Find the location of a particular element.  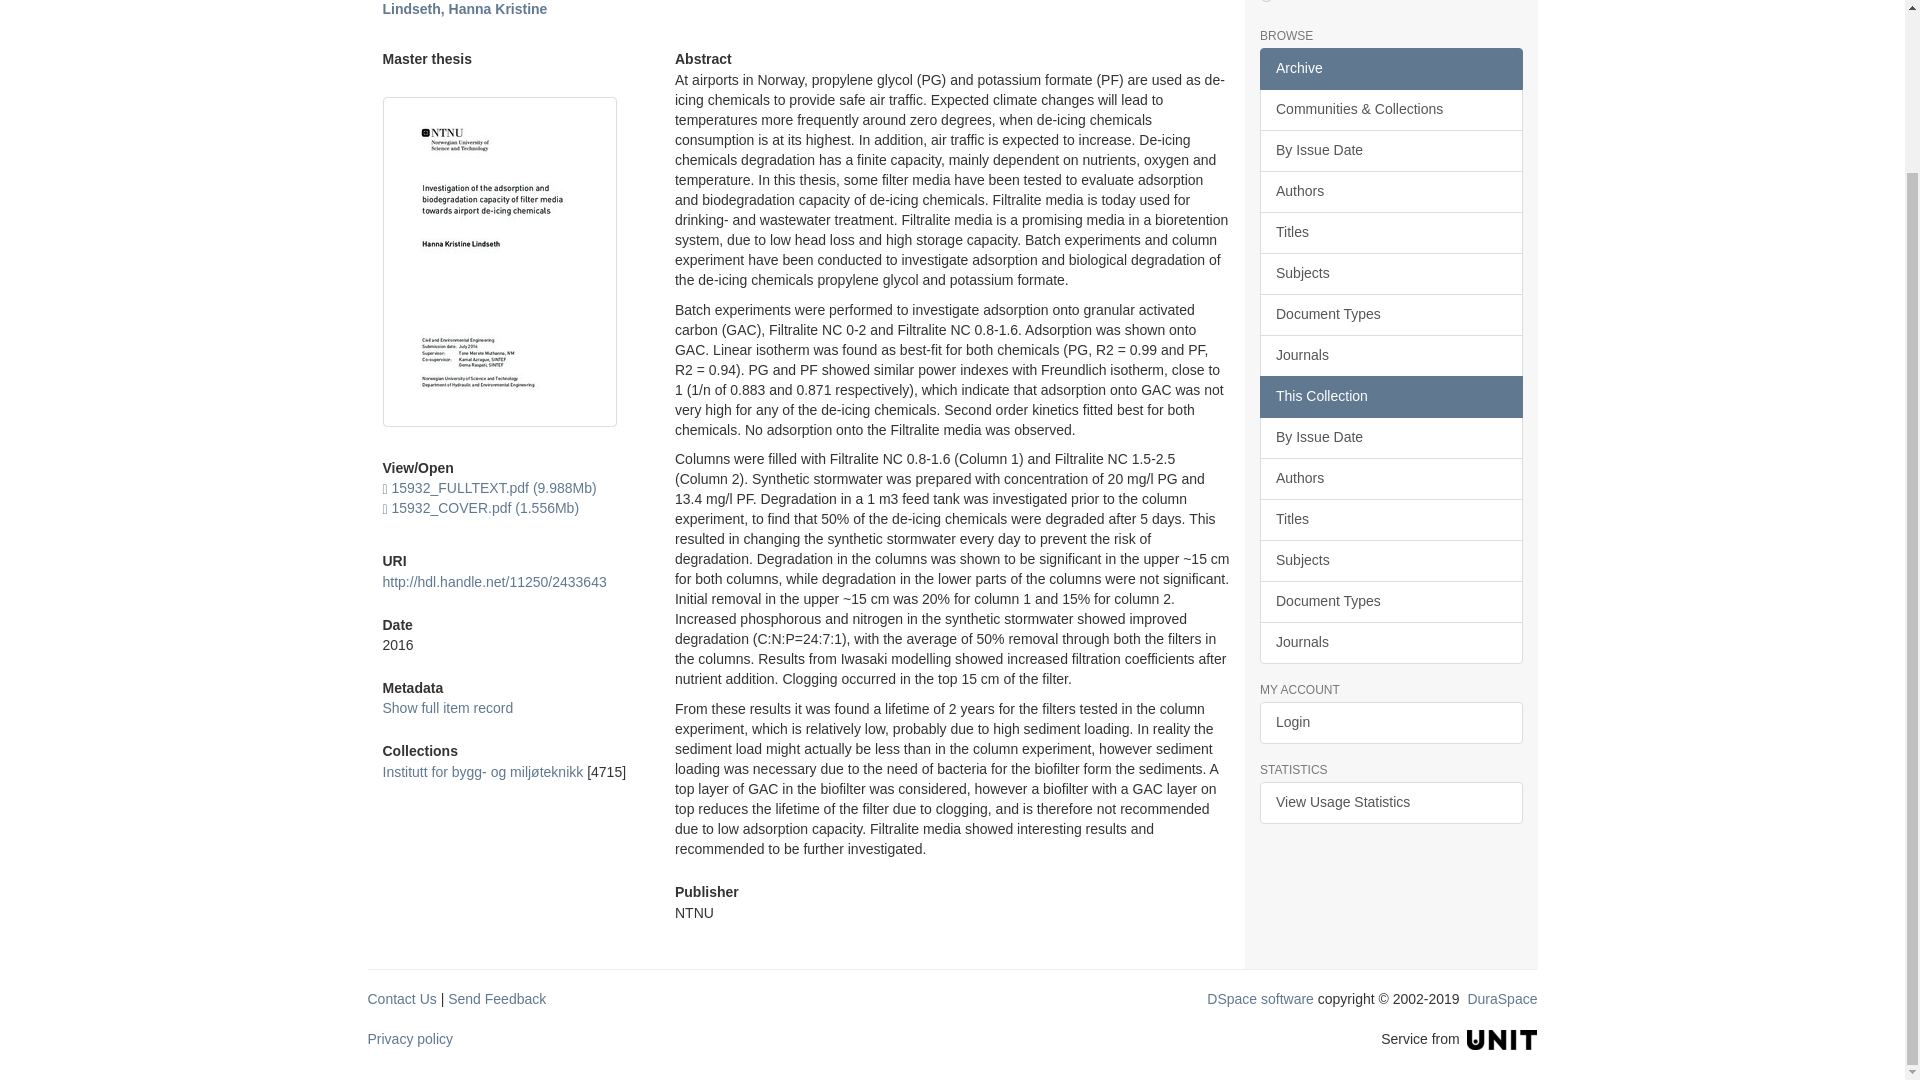

By Issue Date is located at coordinates (1390, 150).